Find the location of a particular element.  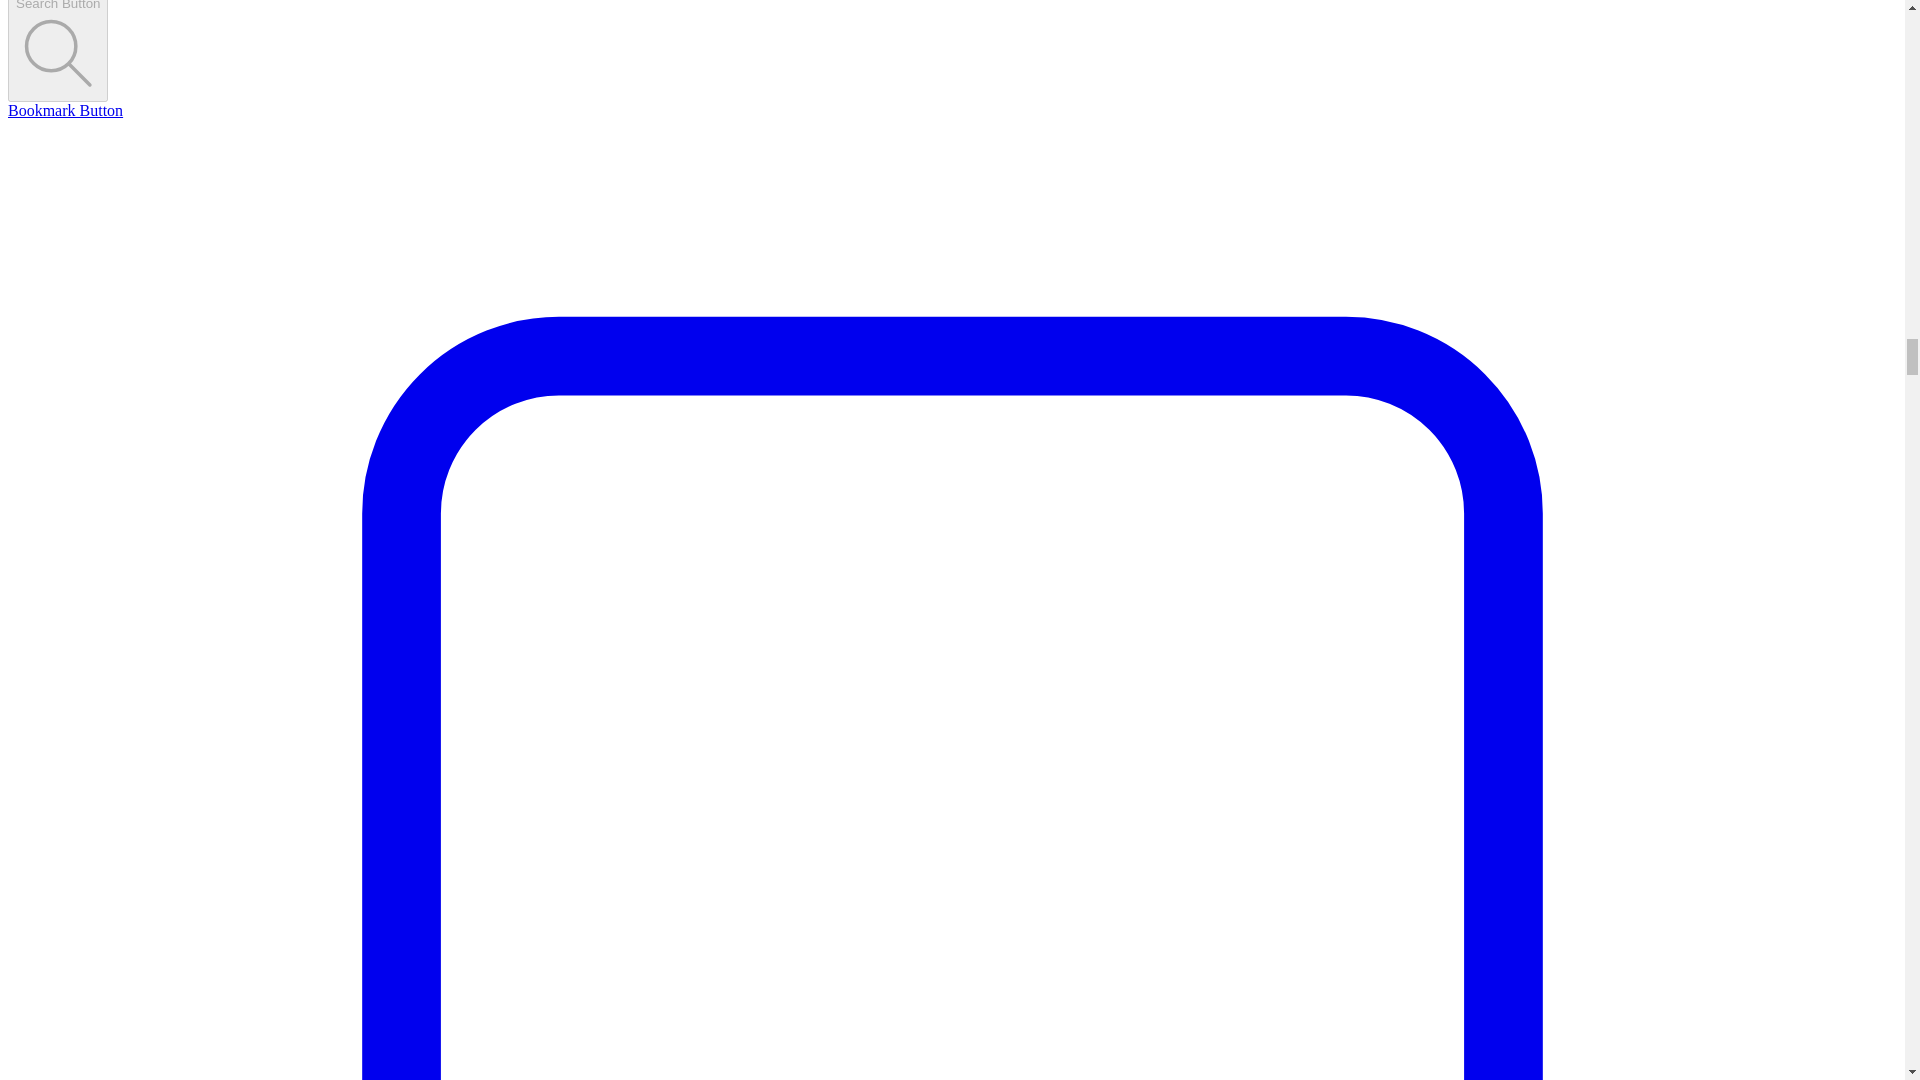

Search Button is located at coordinates (57, 50).